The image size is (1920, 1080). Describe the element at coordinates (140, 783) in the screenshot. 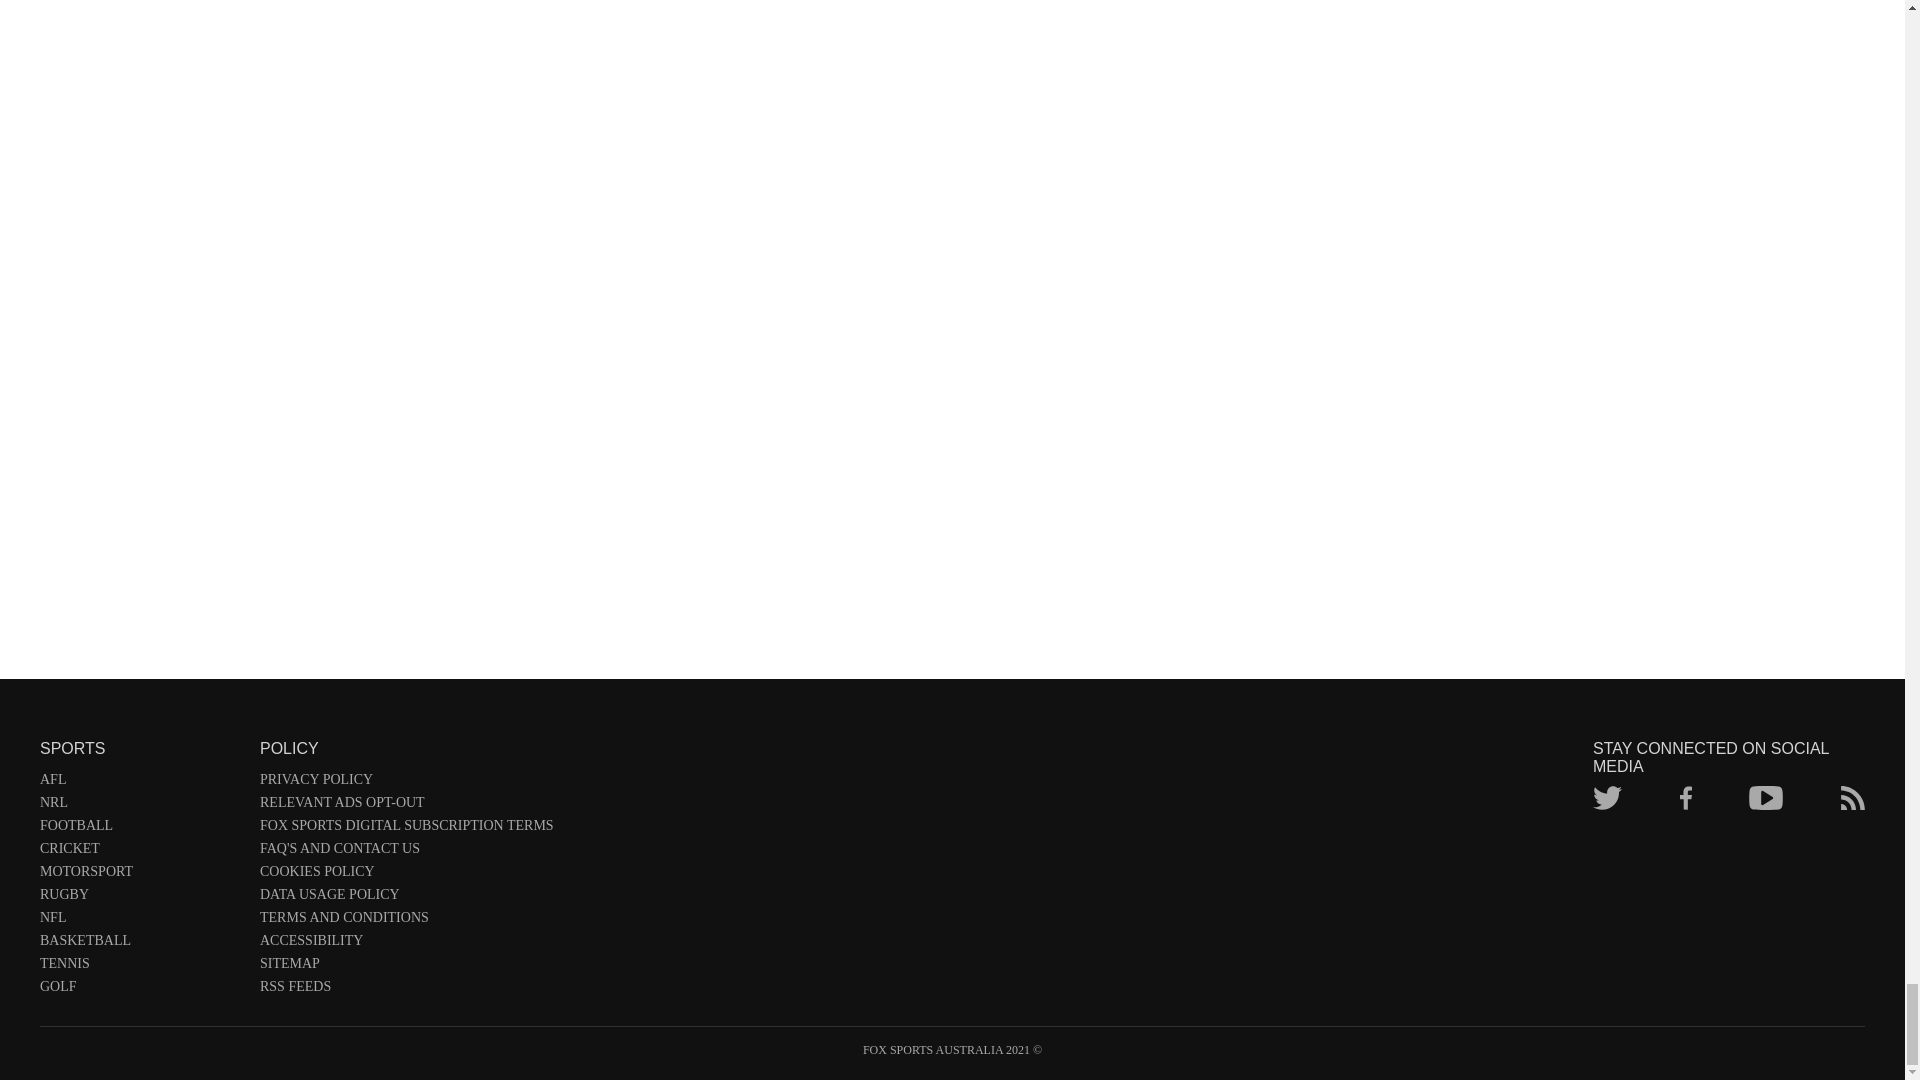

I see `AFL` at that location.